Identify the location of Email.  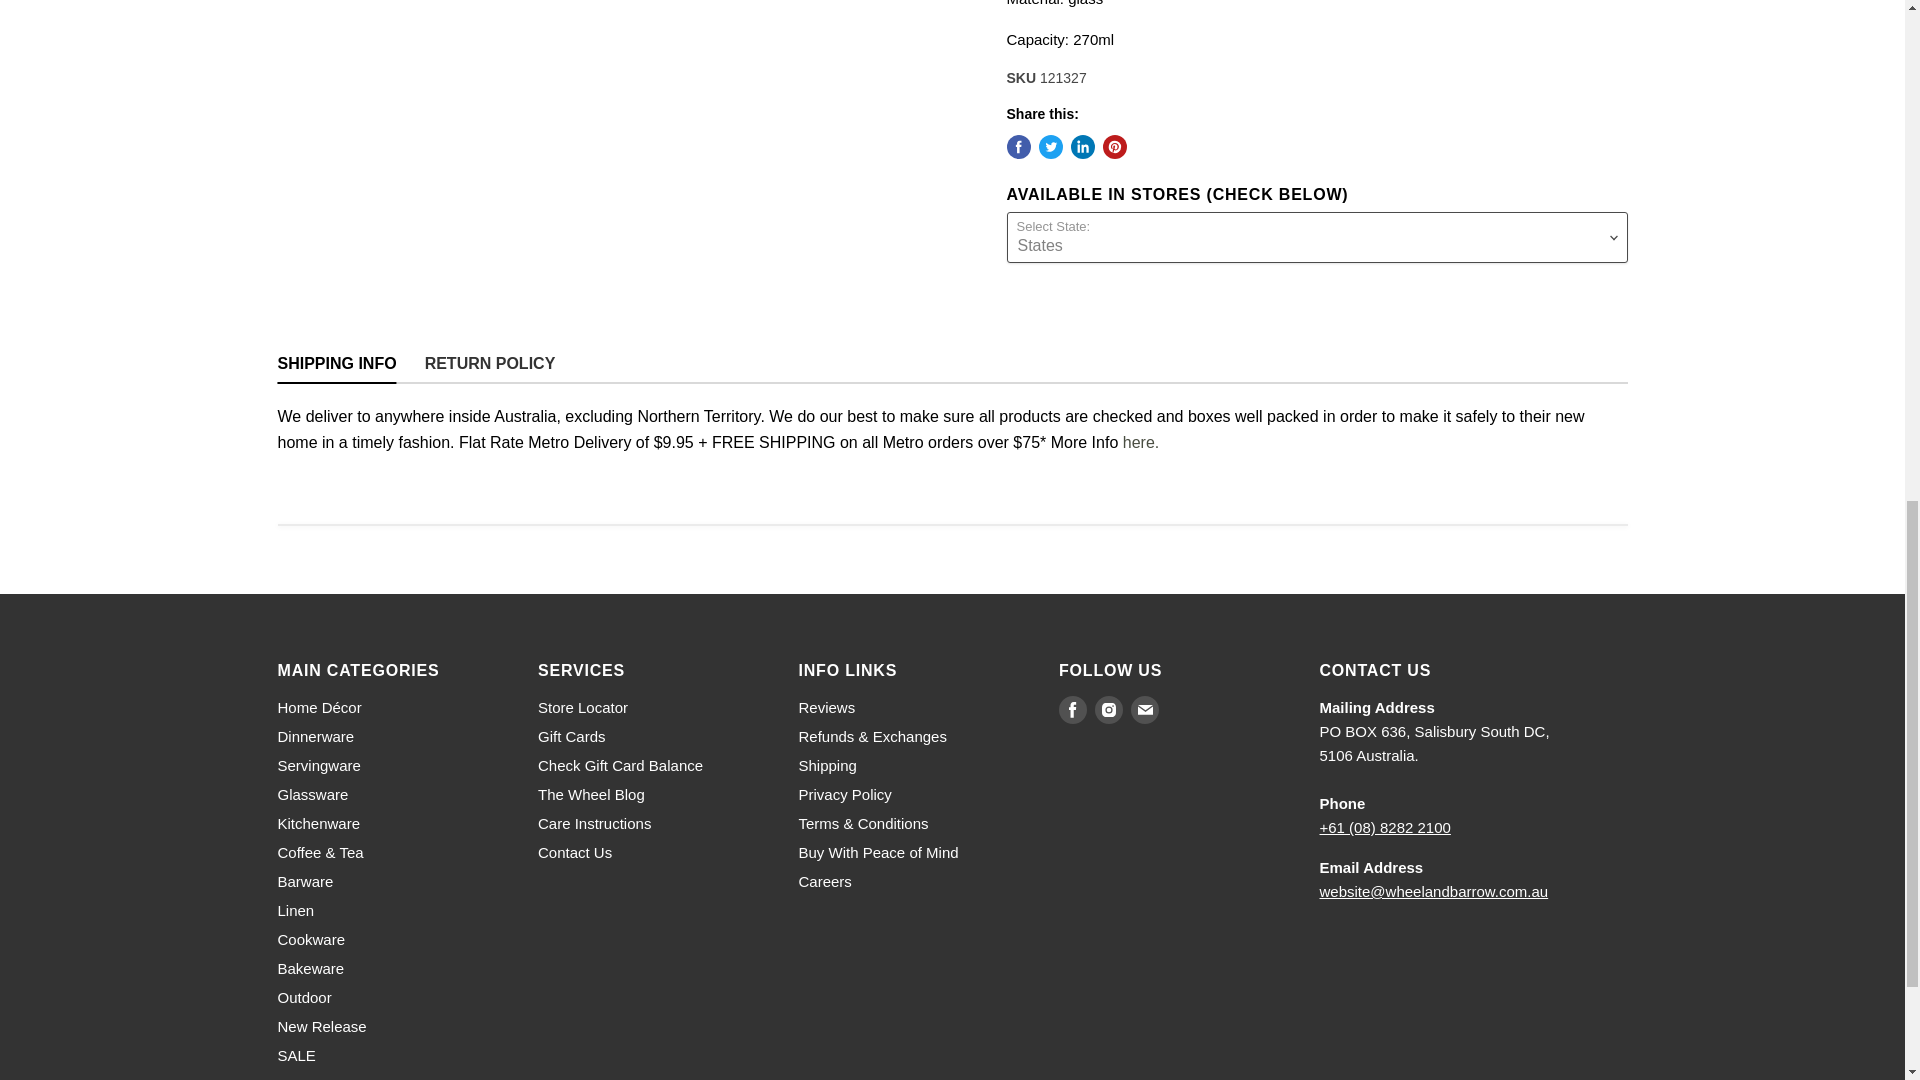
(1144, 709).